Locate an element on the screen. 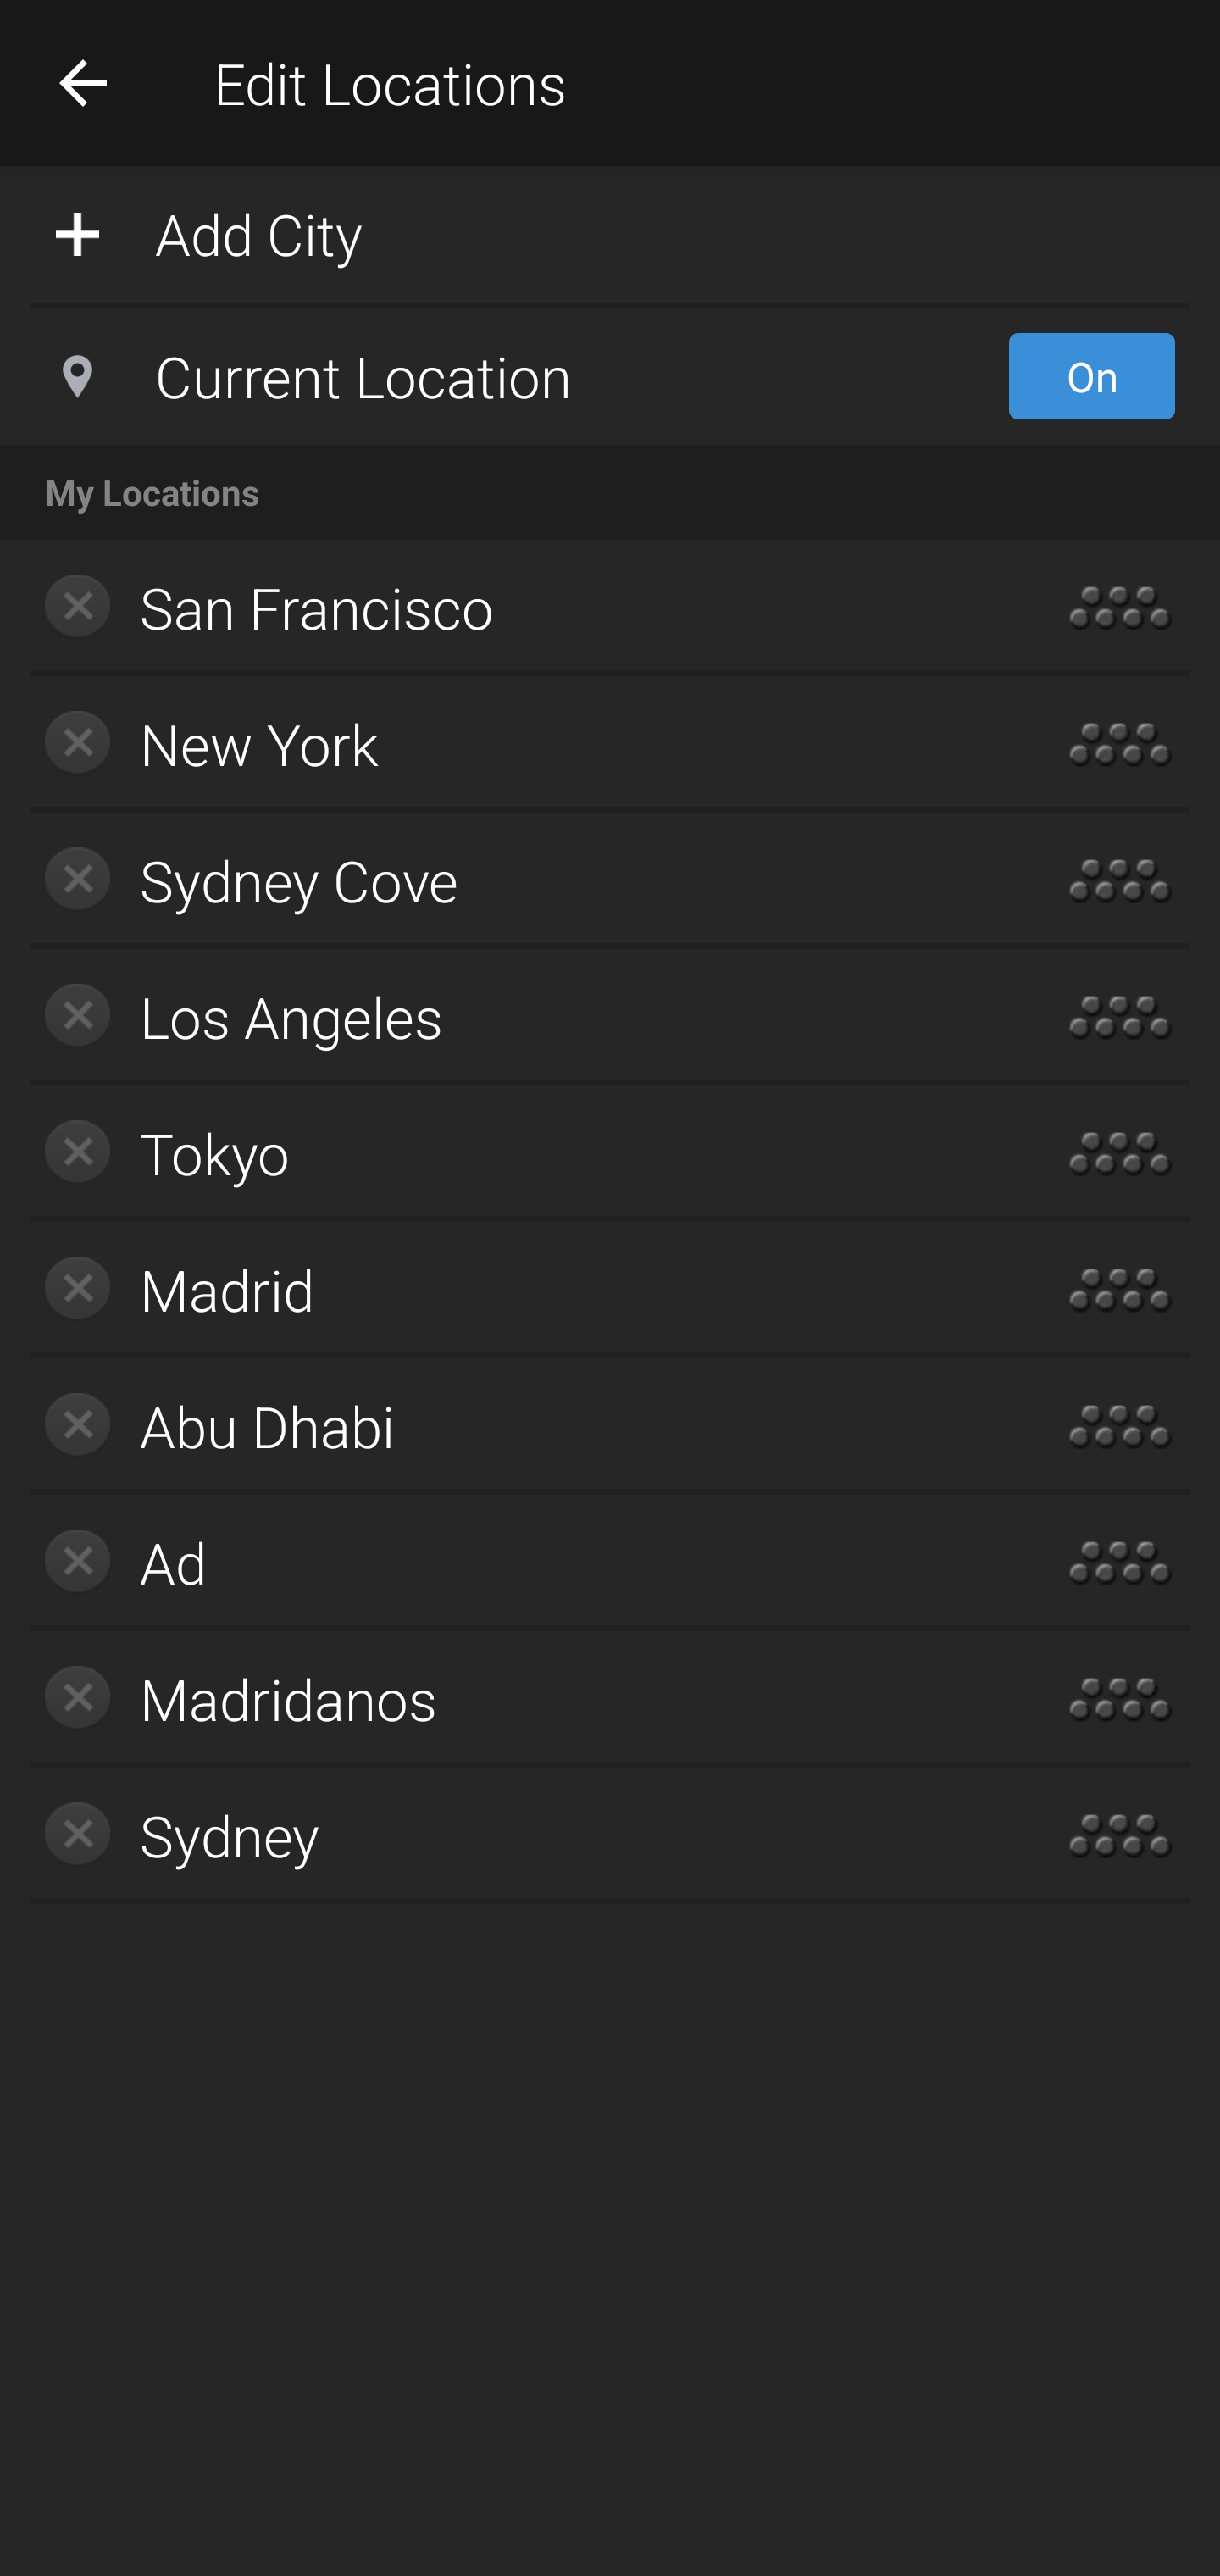  Delete: Abu Dhabi Abu Dhabi is located at coordinates (512, 1425).